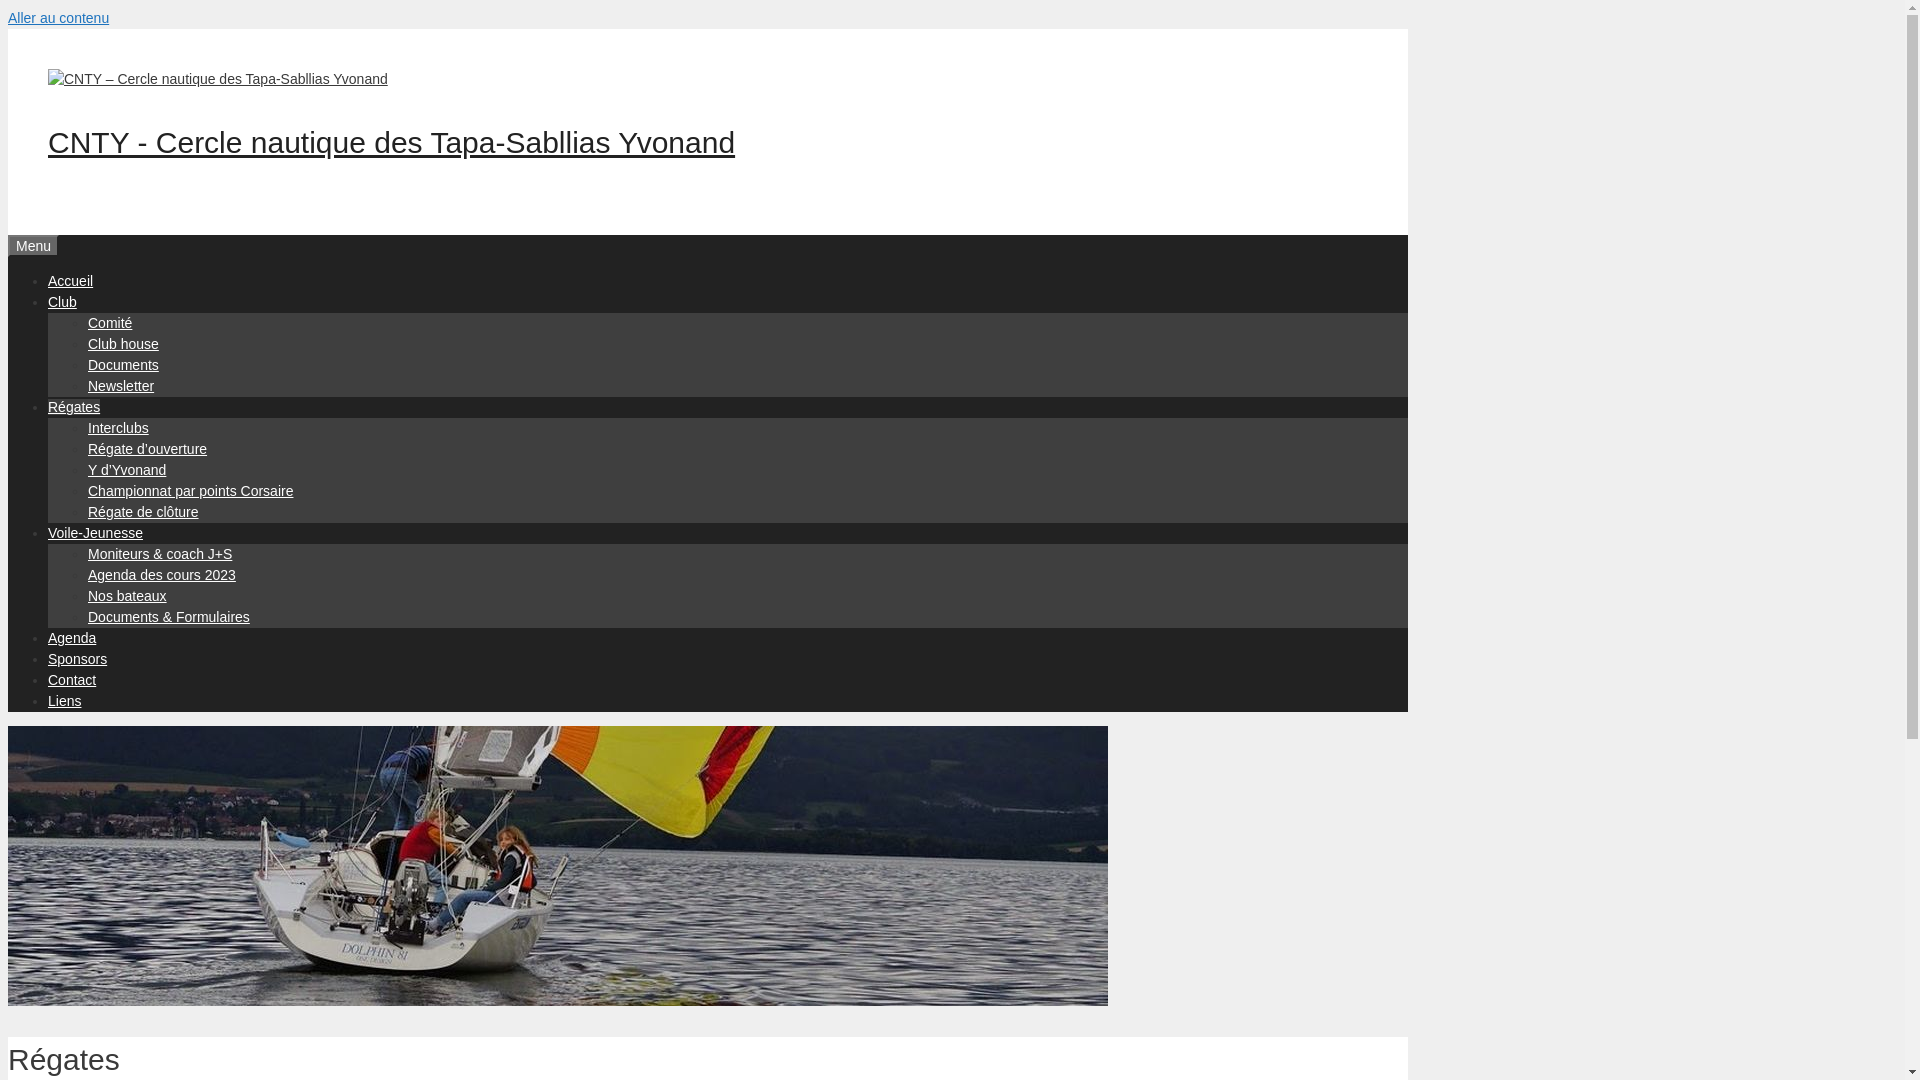  Describe the element at coordinates (70, 281) in the screenshot. I see `Accueil` at that location.